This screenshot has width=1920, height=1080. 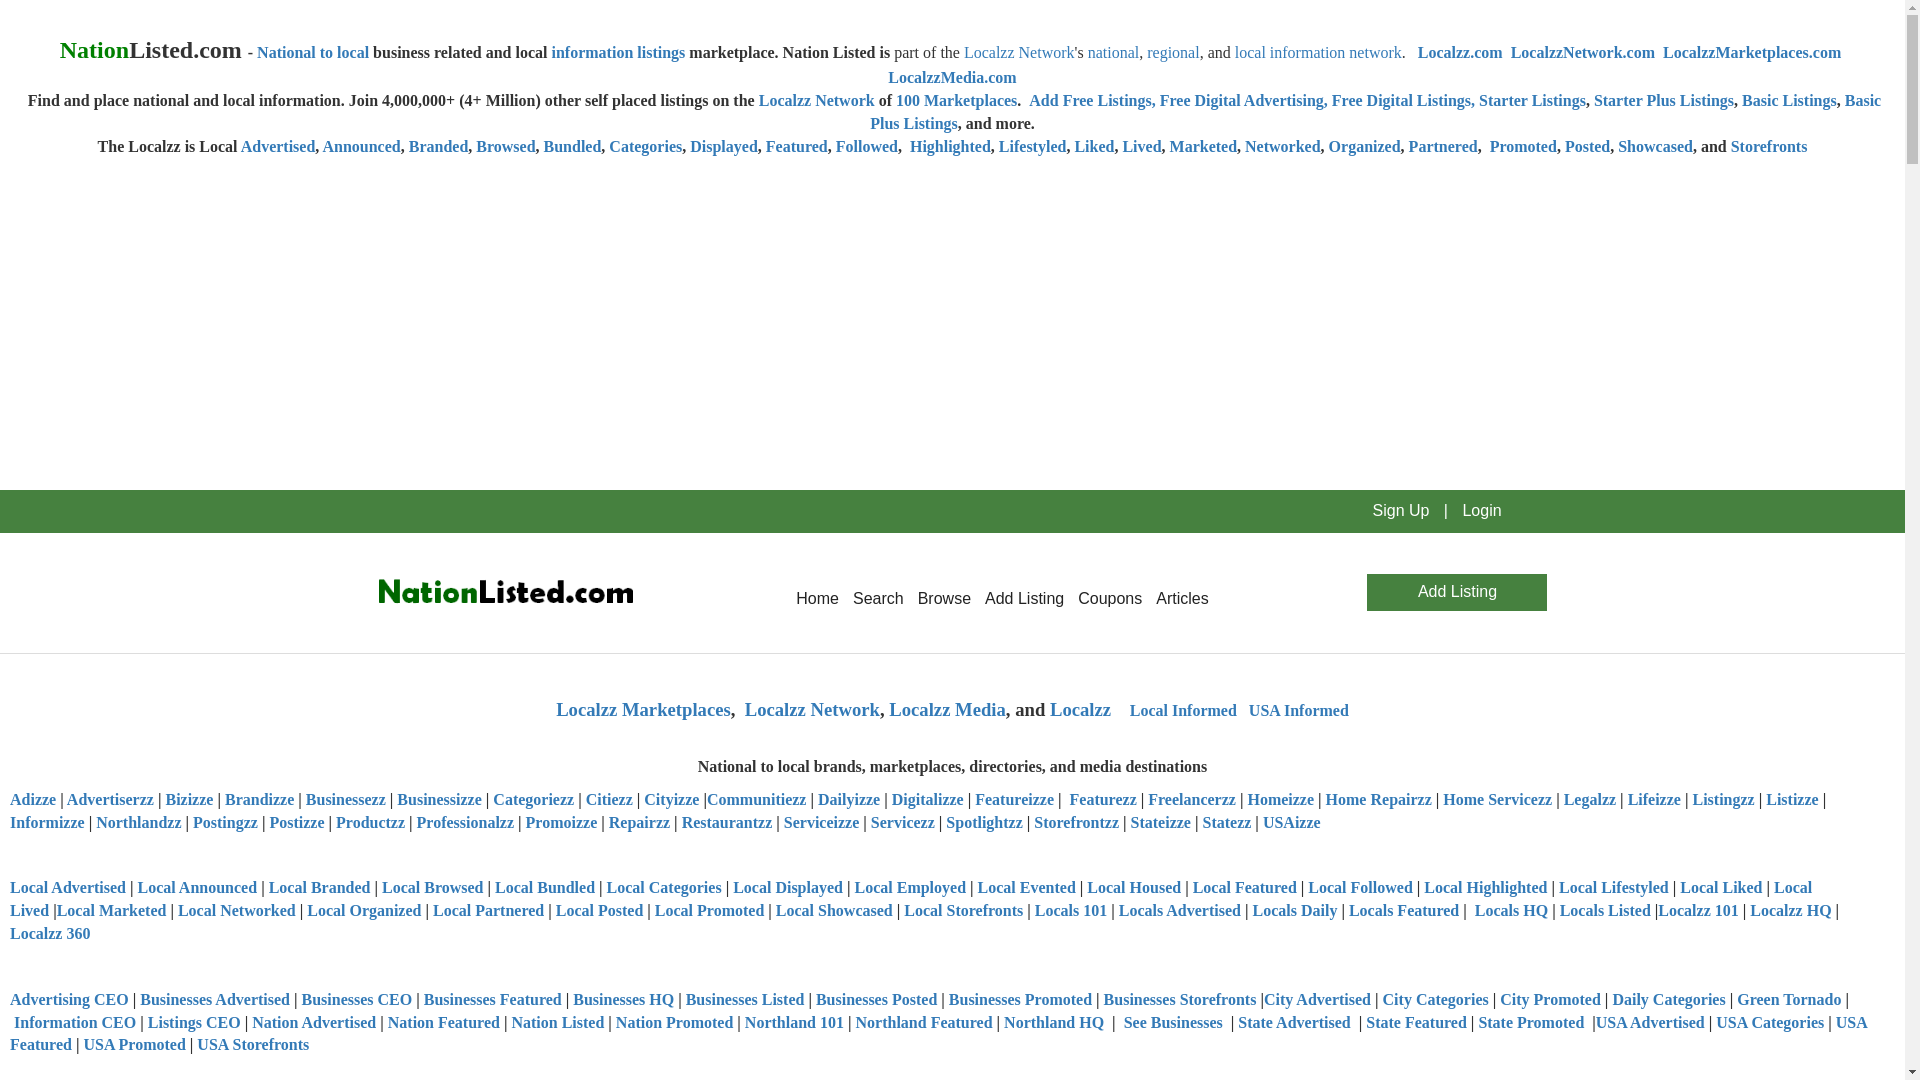 What do you see at coordinates (312, 52) in the screenshot?
I see `National to local` at bounding box center [312, 52].